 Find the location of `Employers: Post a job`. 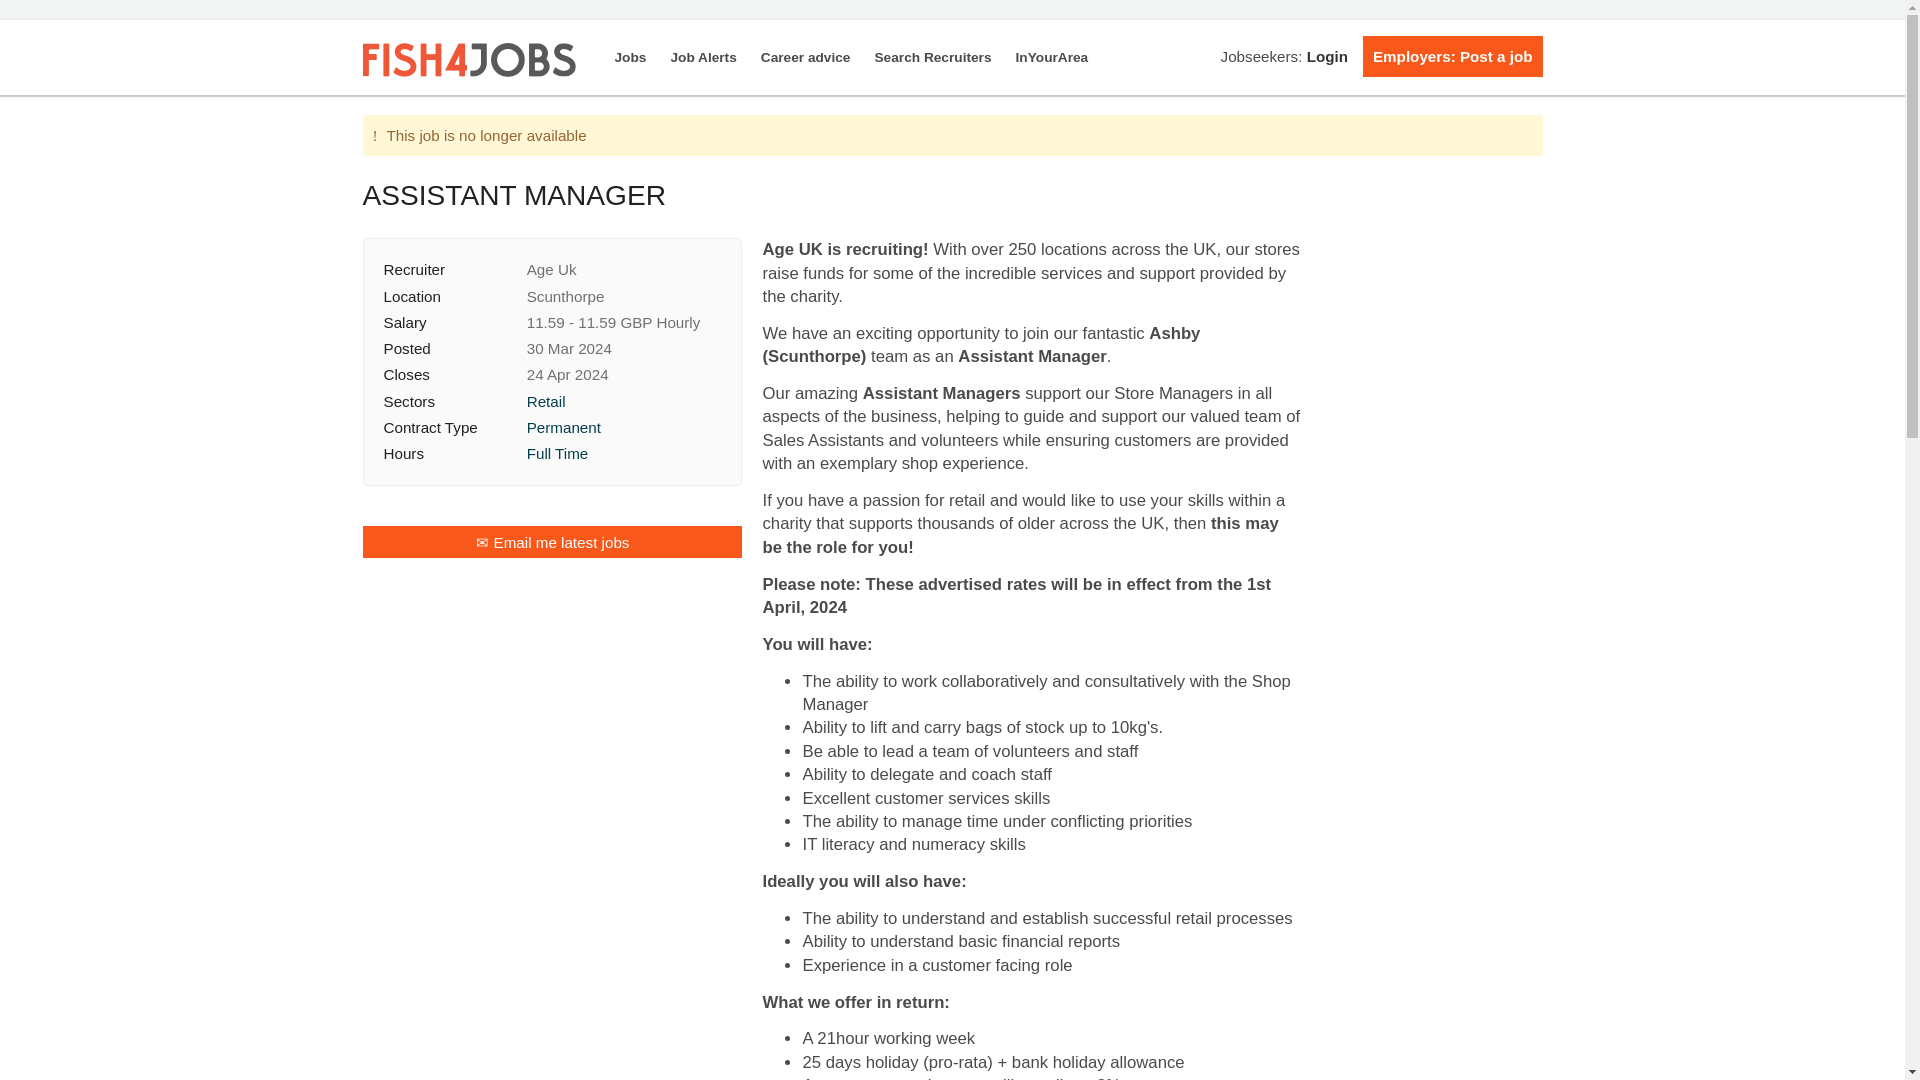

Employers: Post a job is located at coordinates (1452, 56).